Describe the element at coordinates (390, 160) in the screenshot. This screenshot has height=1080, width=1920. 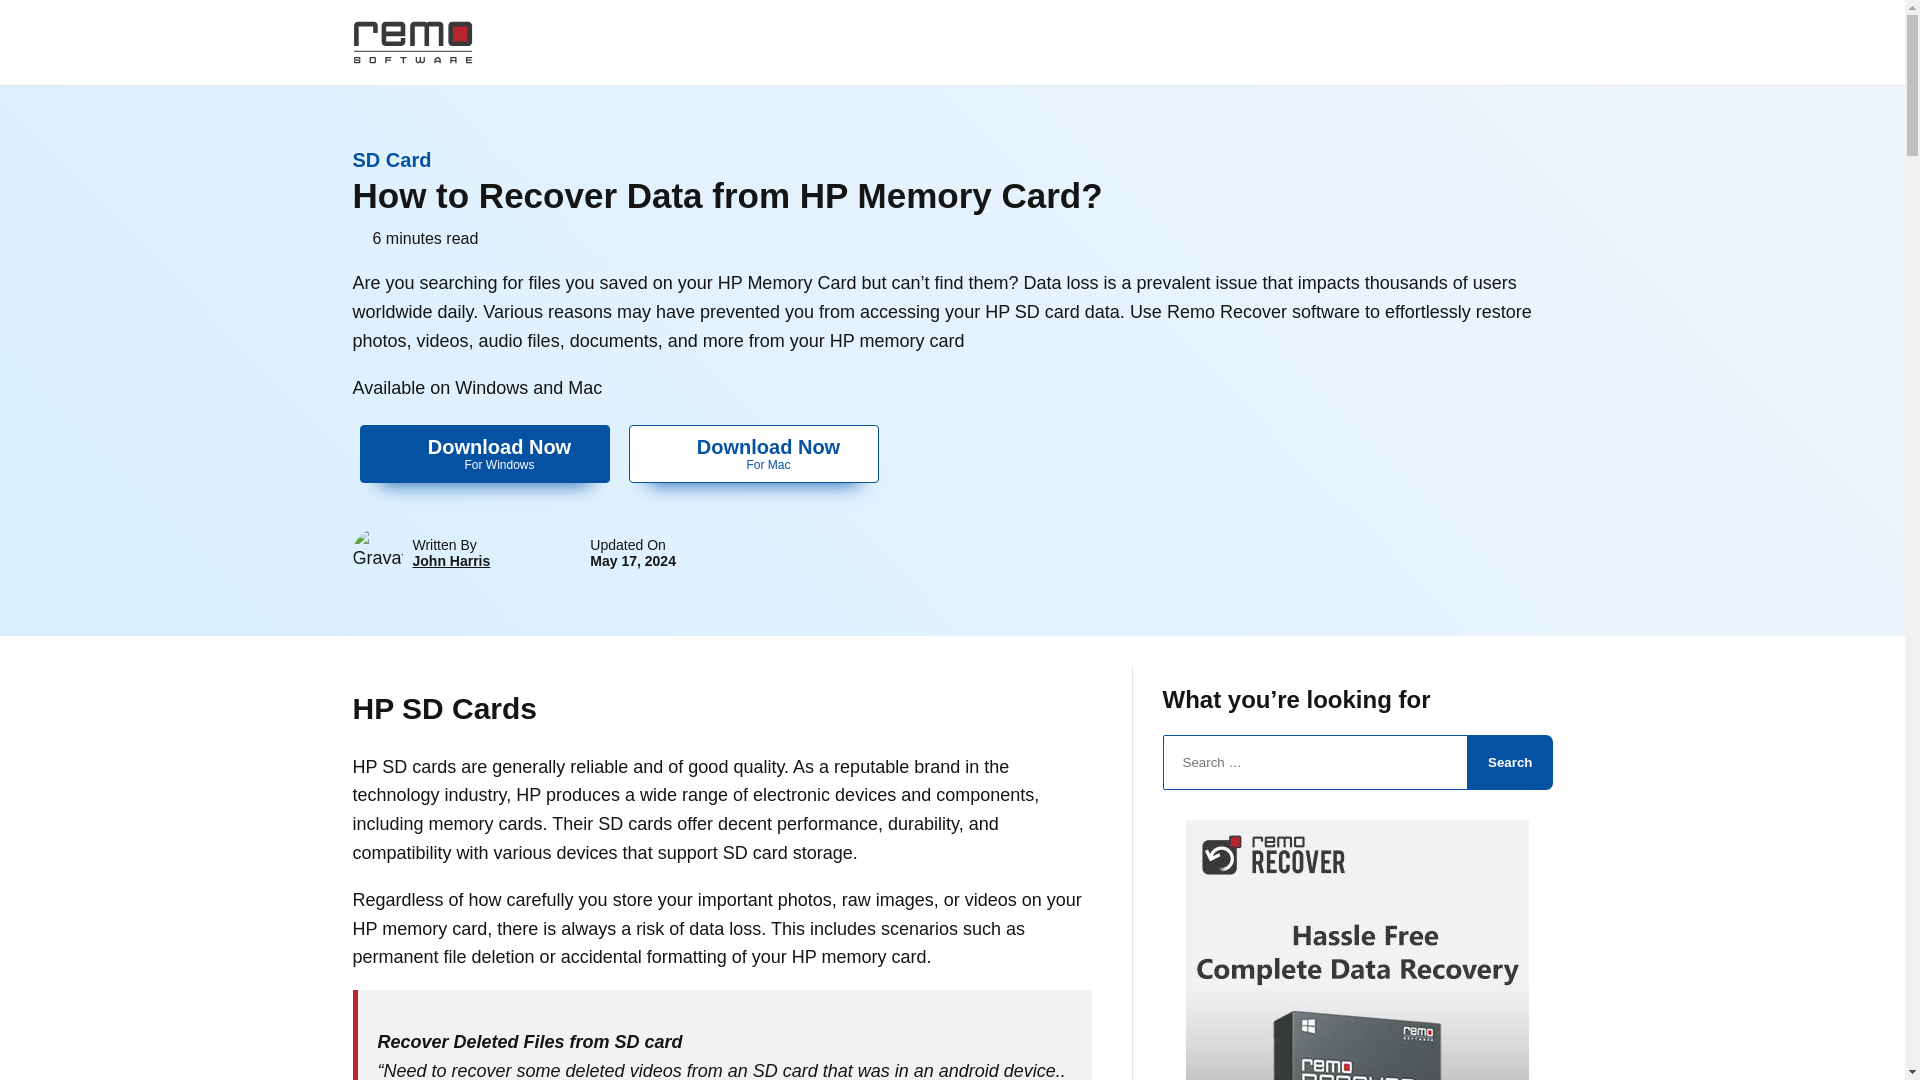
I see `John Harris` at that location.